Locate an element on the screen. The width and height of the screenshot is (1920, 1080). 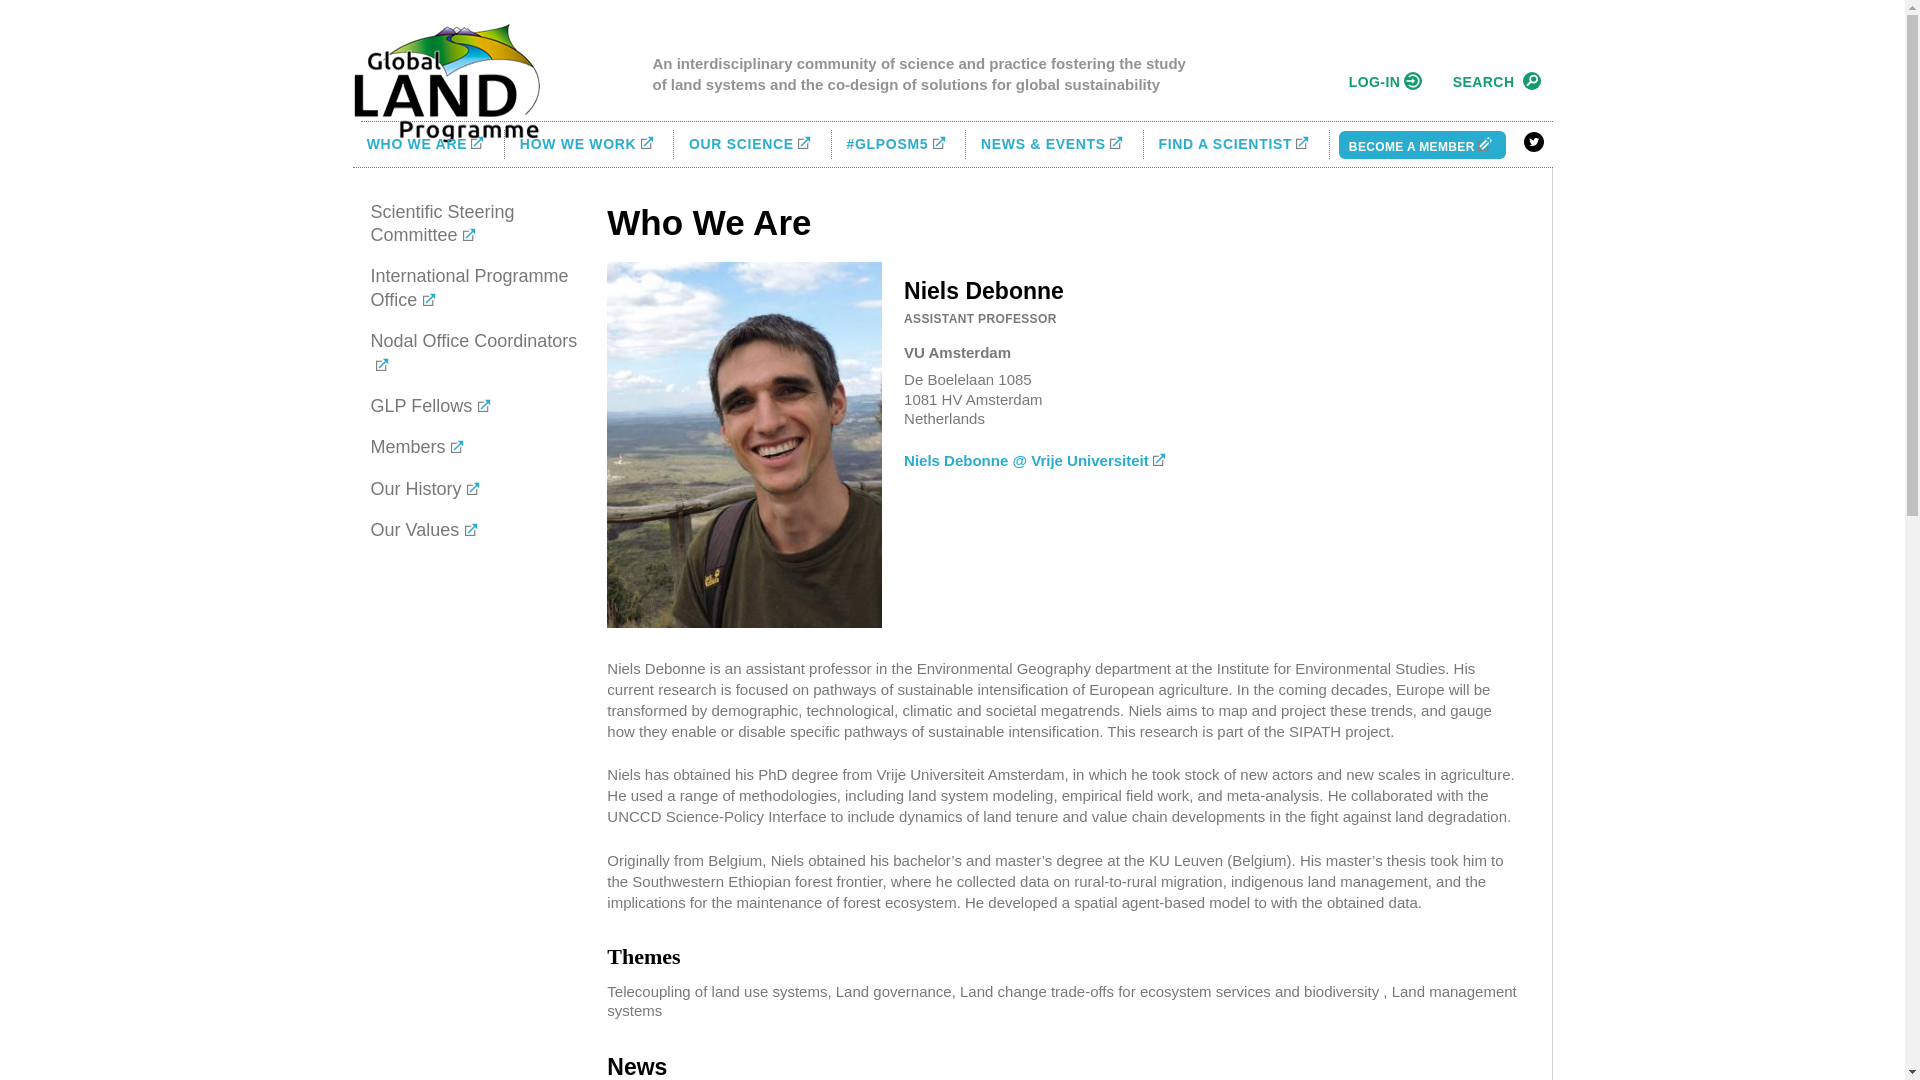
OUR SCIENCE is located at coordinates (752, 144).